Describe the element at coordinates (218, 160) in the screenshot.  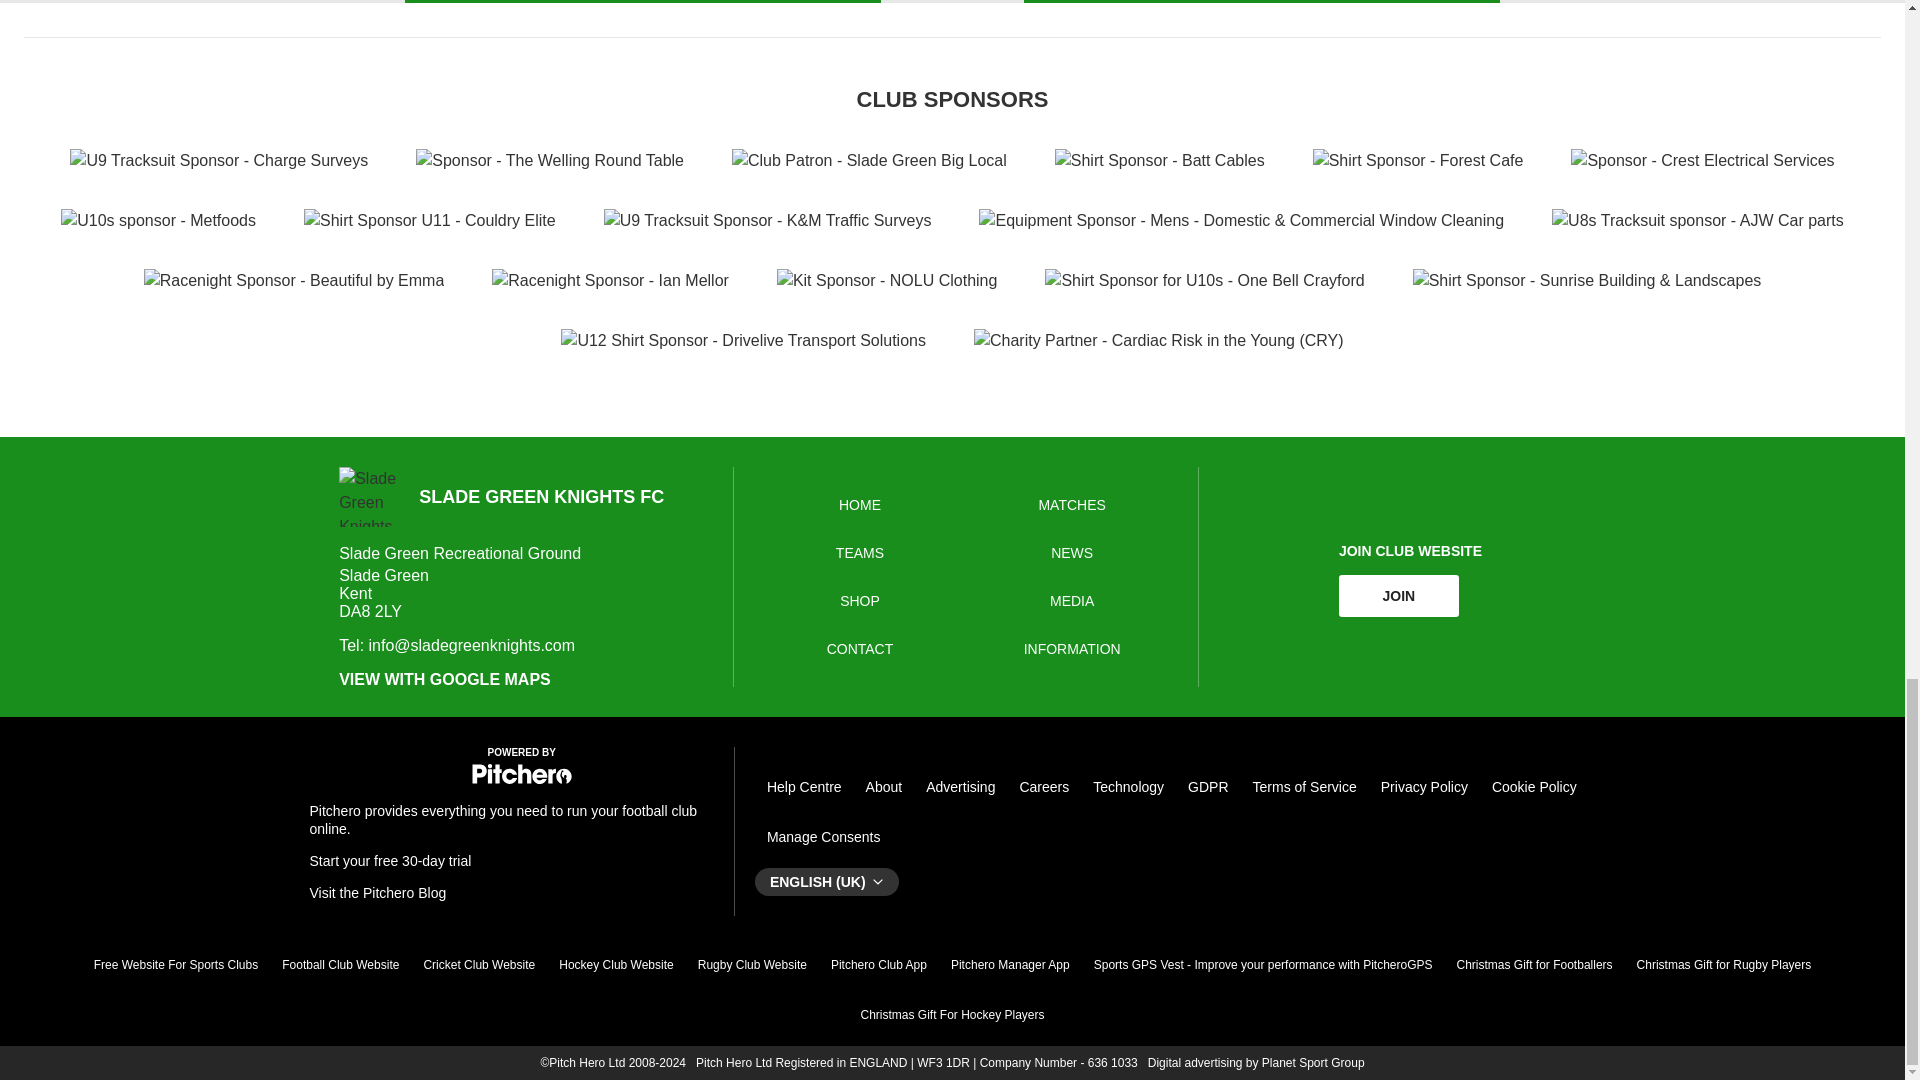
I see `U9 Tracksuit Sponsor - Charge Surveys` at that location.